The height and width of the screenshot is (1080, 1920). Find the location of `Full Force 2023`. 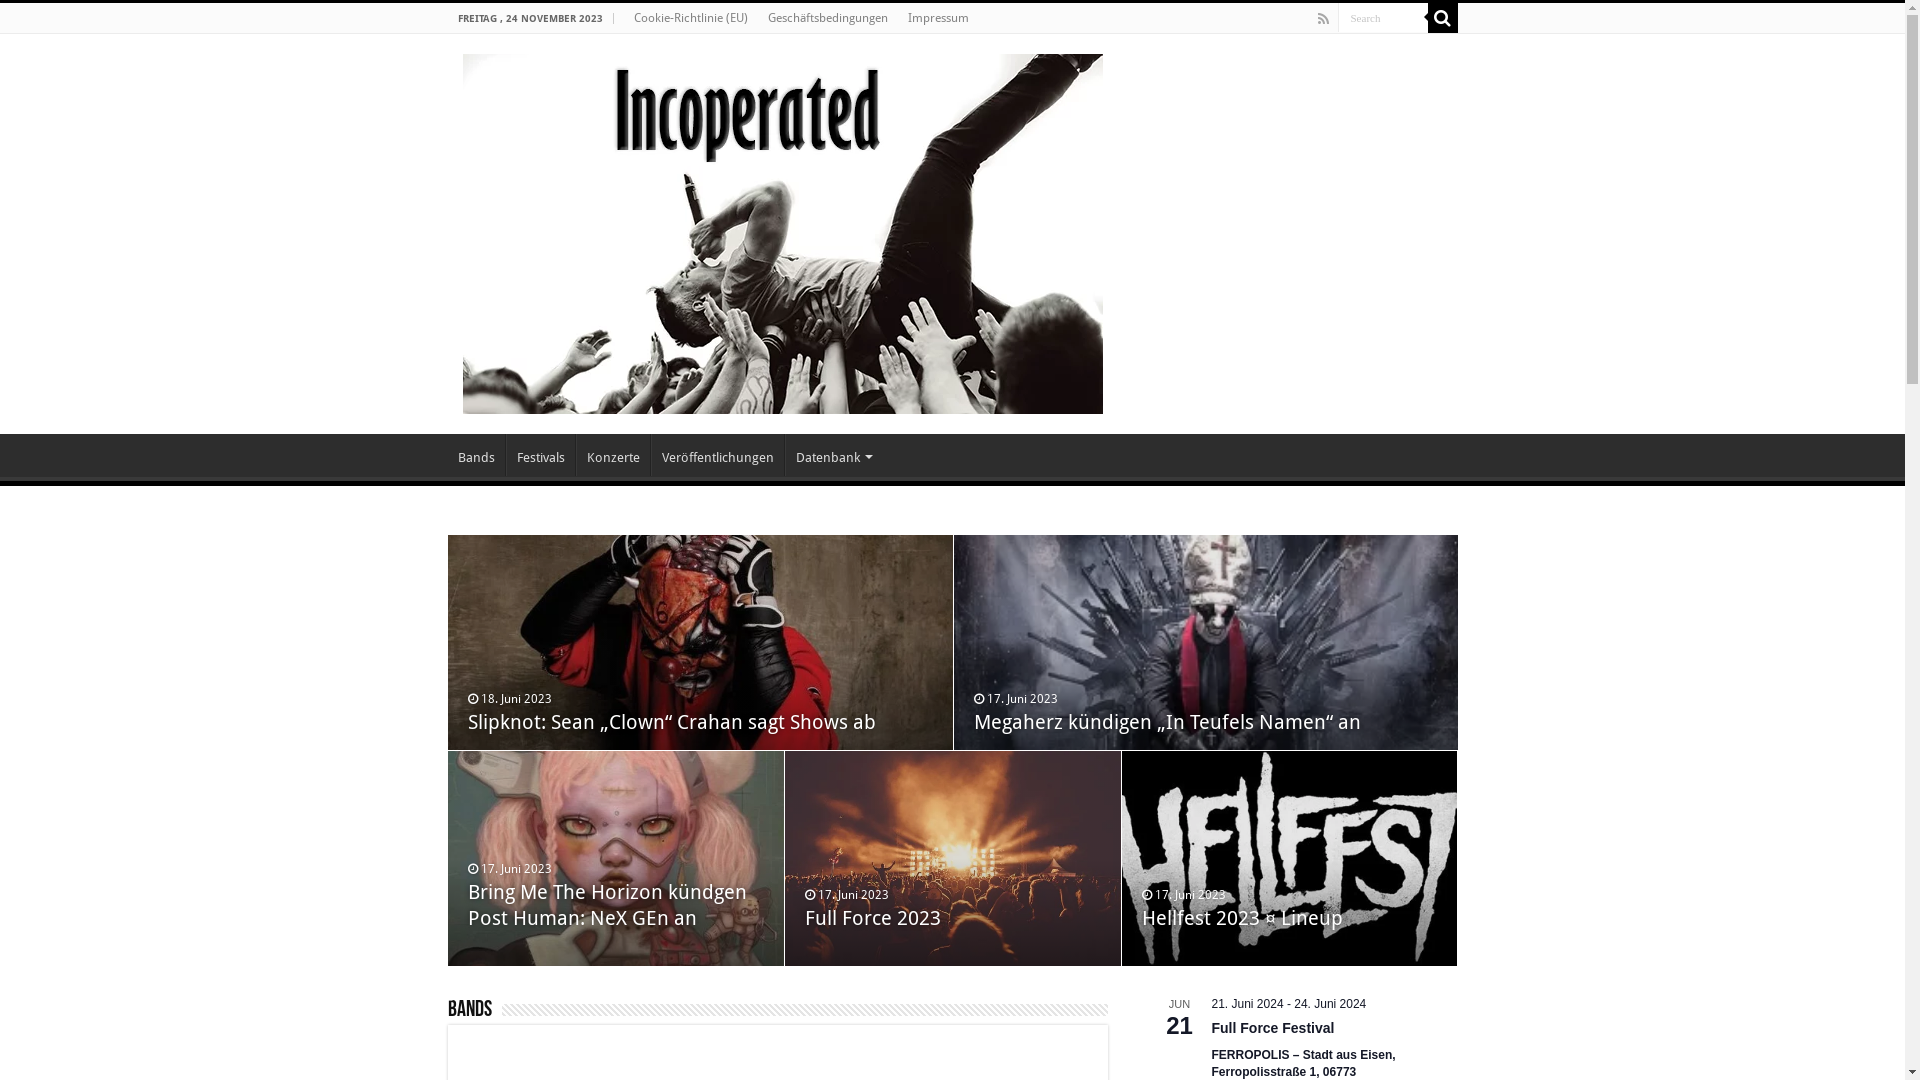

Full Force 2023 is located at coordinates (873, 918).